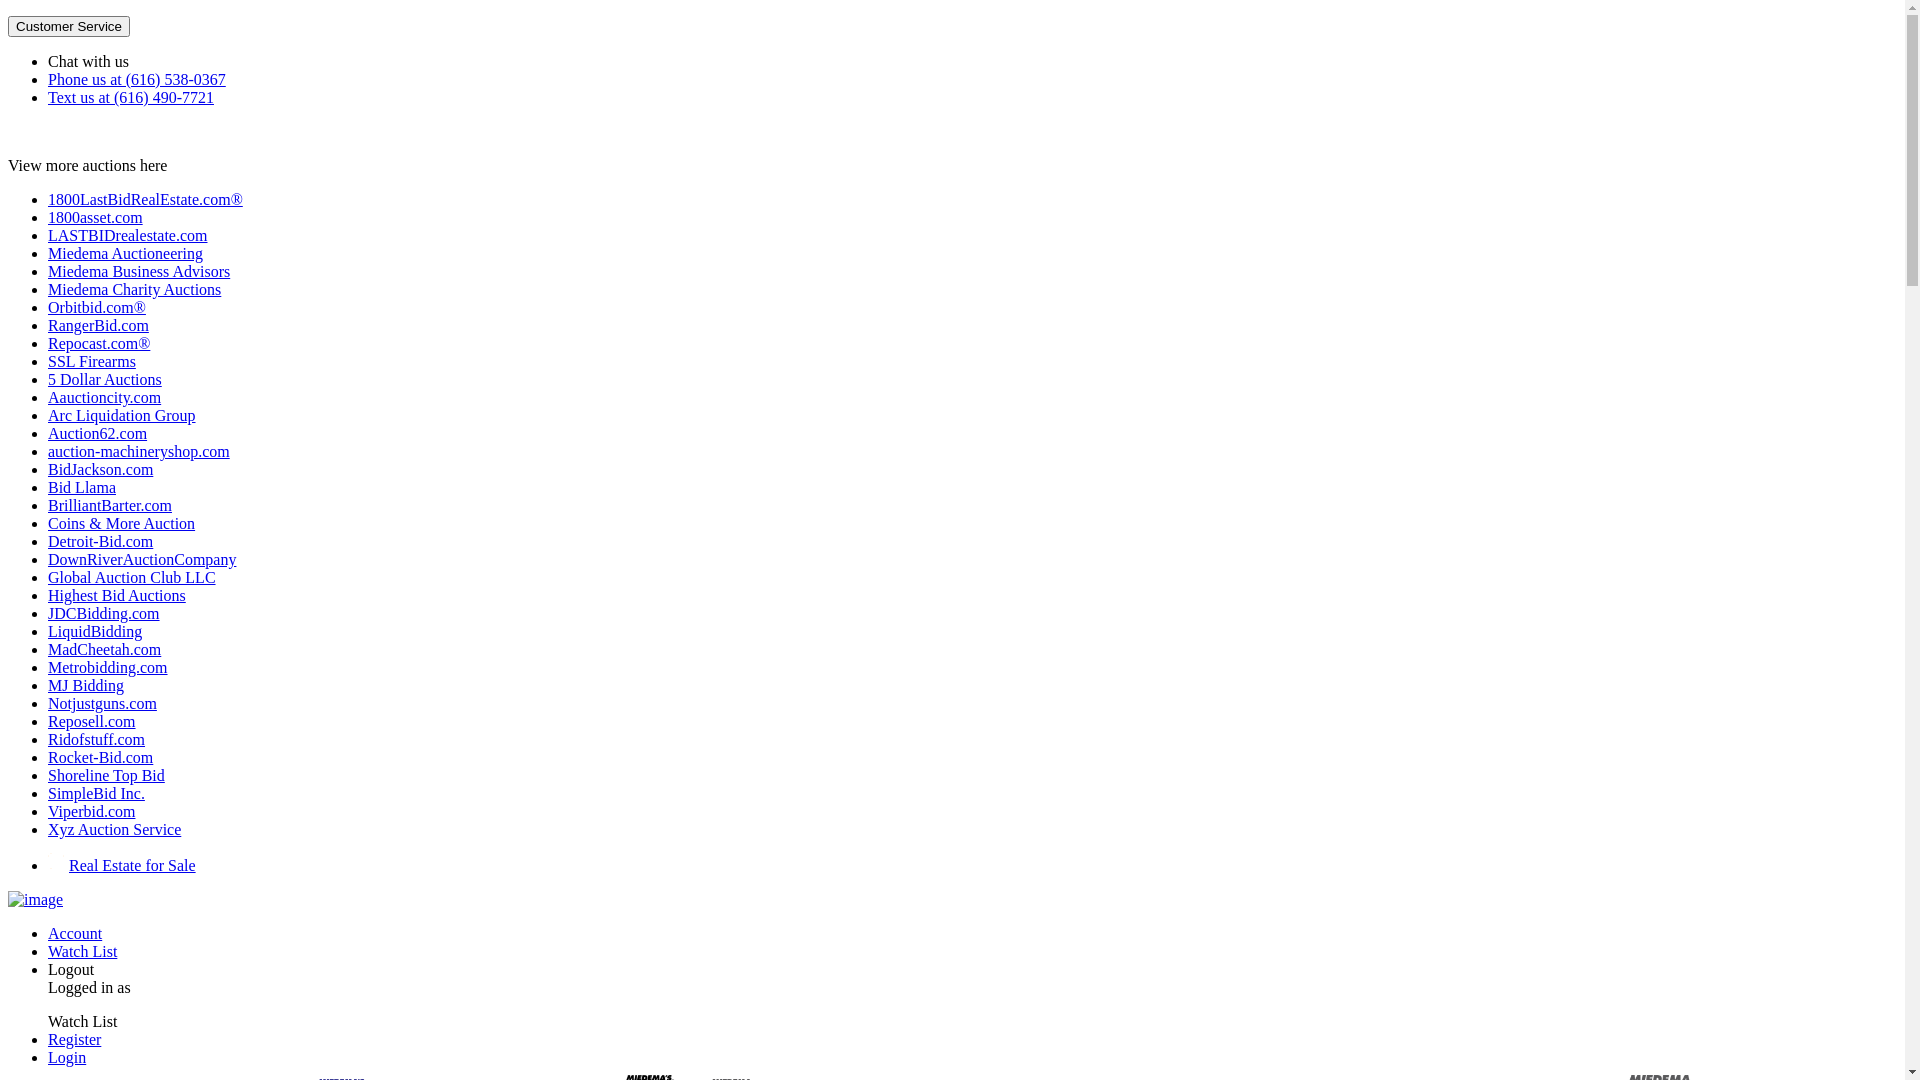 The image size is (1920, 1080). I want to click on Aauctioncity.com, so click(104, 398).